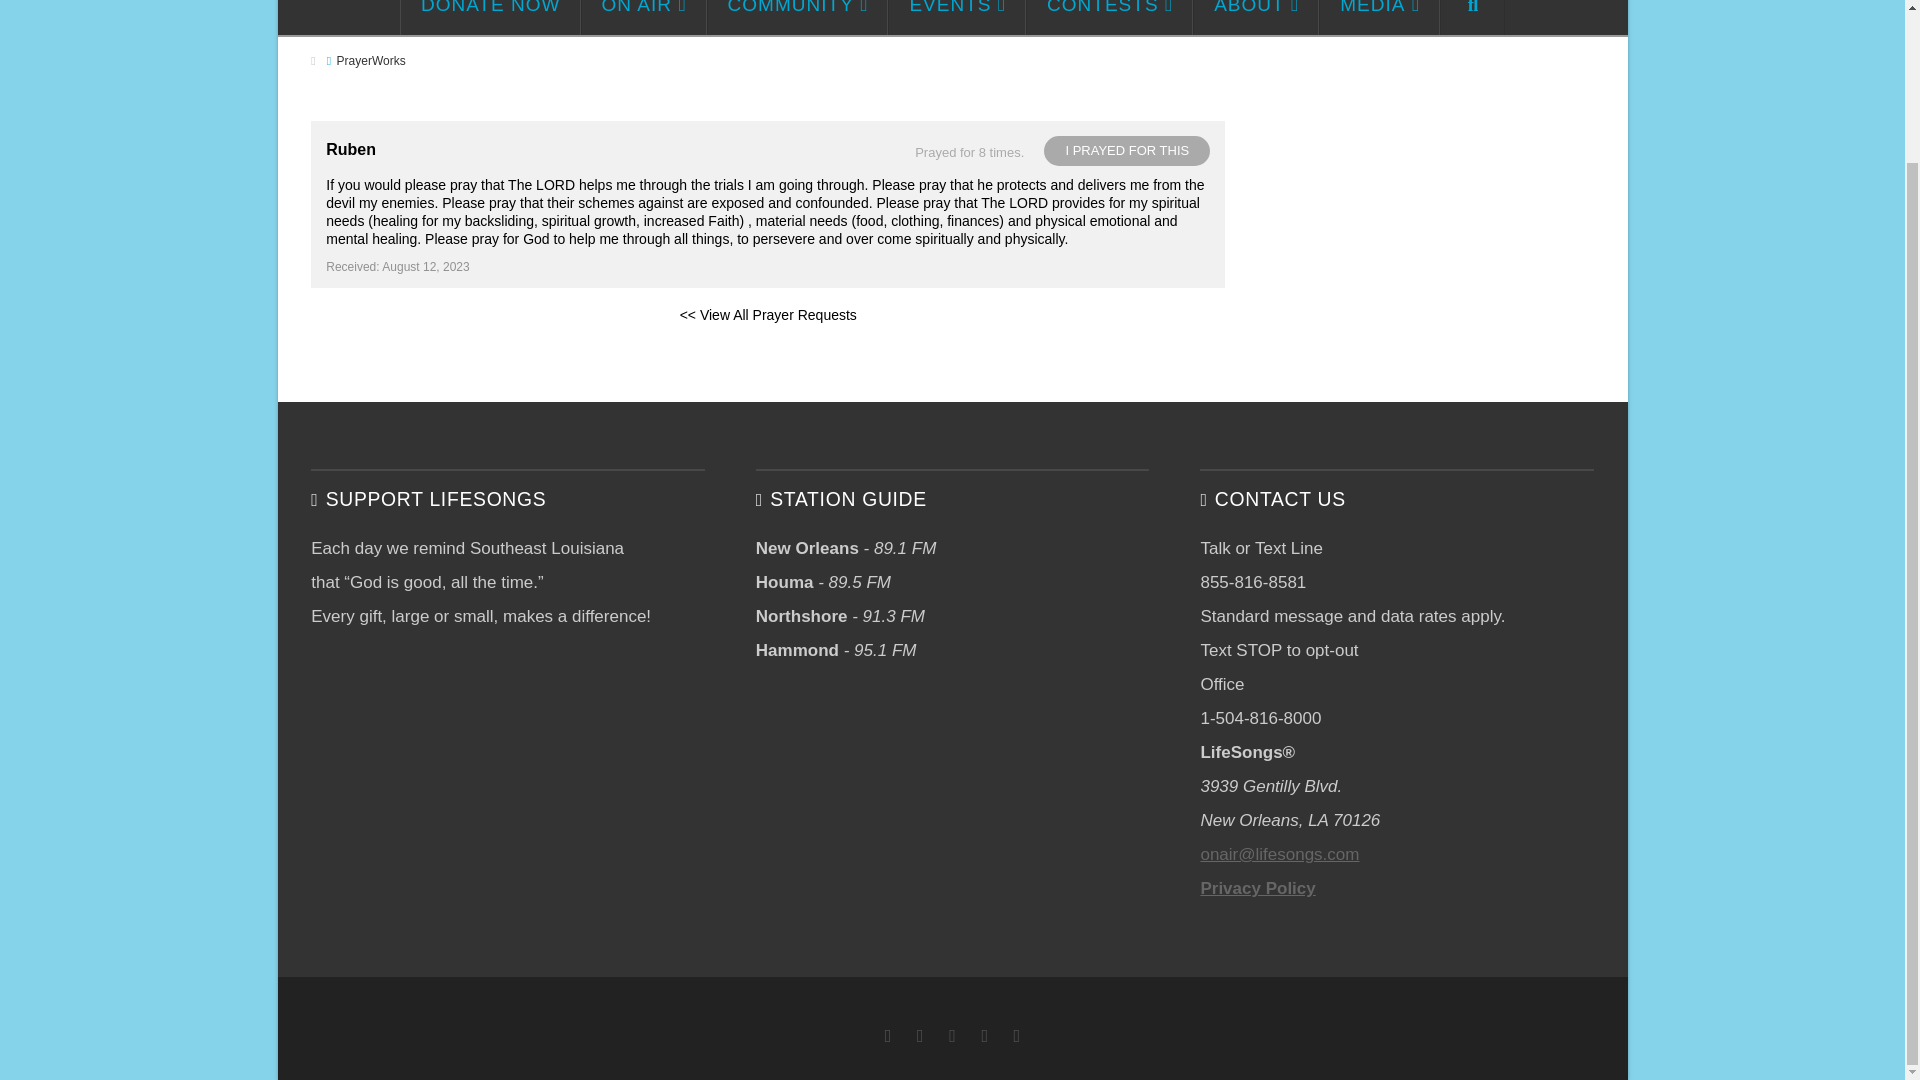  I want to click on DONATE NOW, so click(490, 17).